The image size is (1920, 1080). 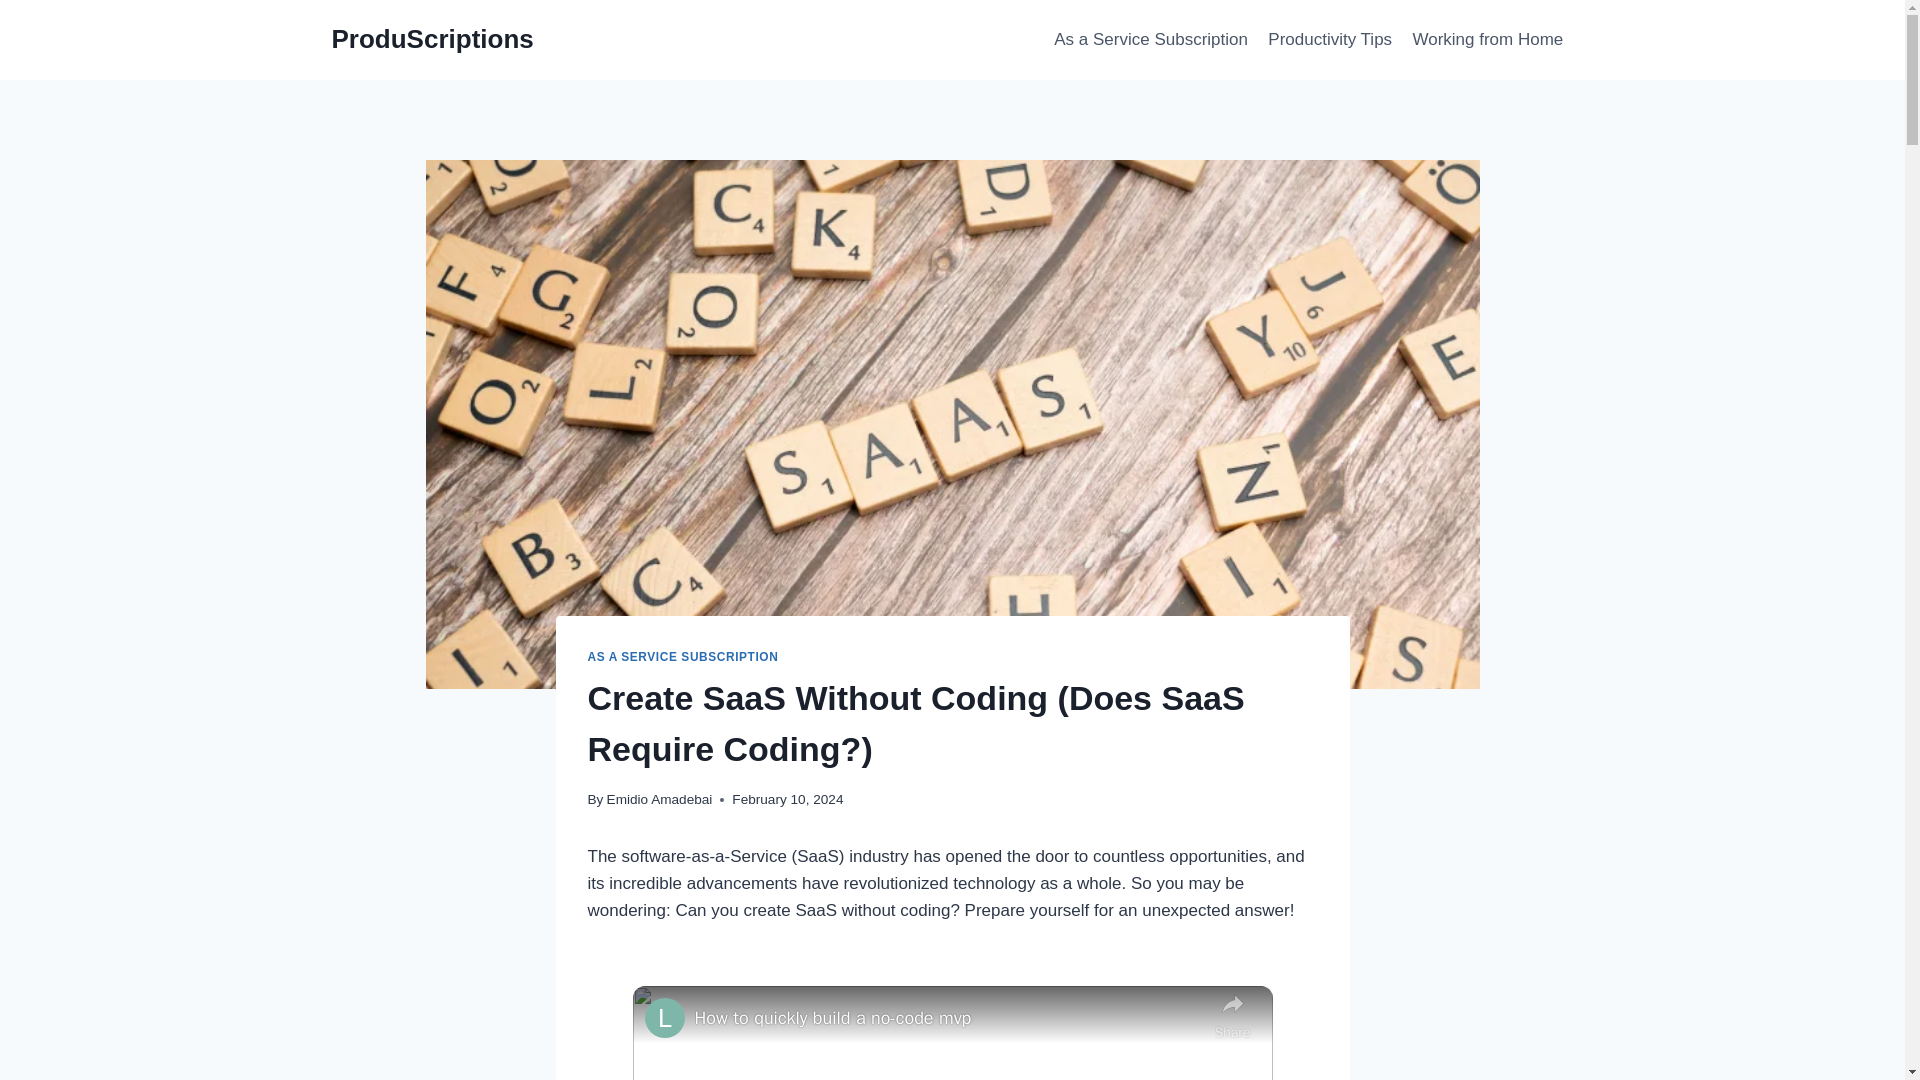 I want to click on Emidio Amadebai, so click(x=659, y=798).